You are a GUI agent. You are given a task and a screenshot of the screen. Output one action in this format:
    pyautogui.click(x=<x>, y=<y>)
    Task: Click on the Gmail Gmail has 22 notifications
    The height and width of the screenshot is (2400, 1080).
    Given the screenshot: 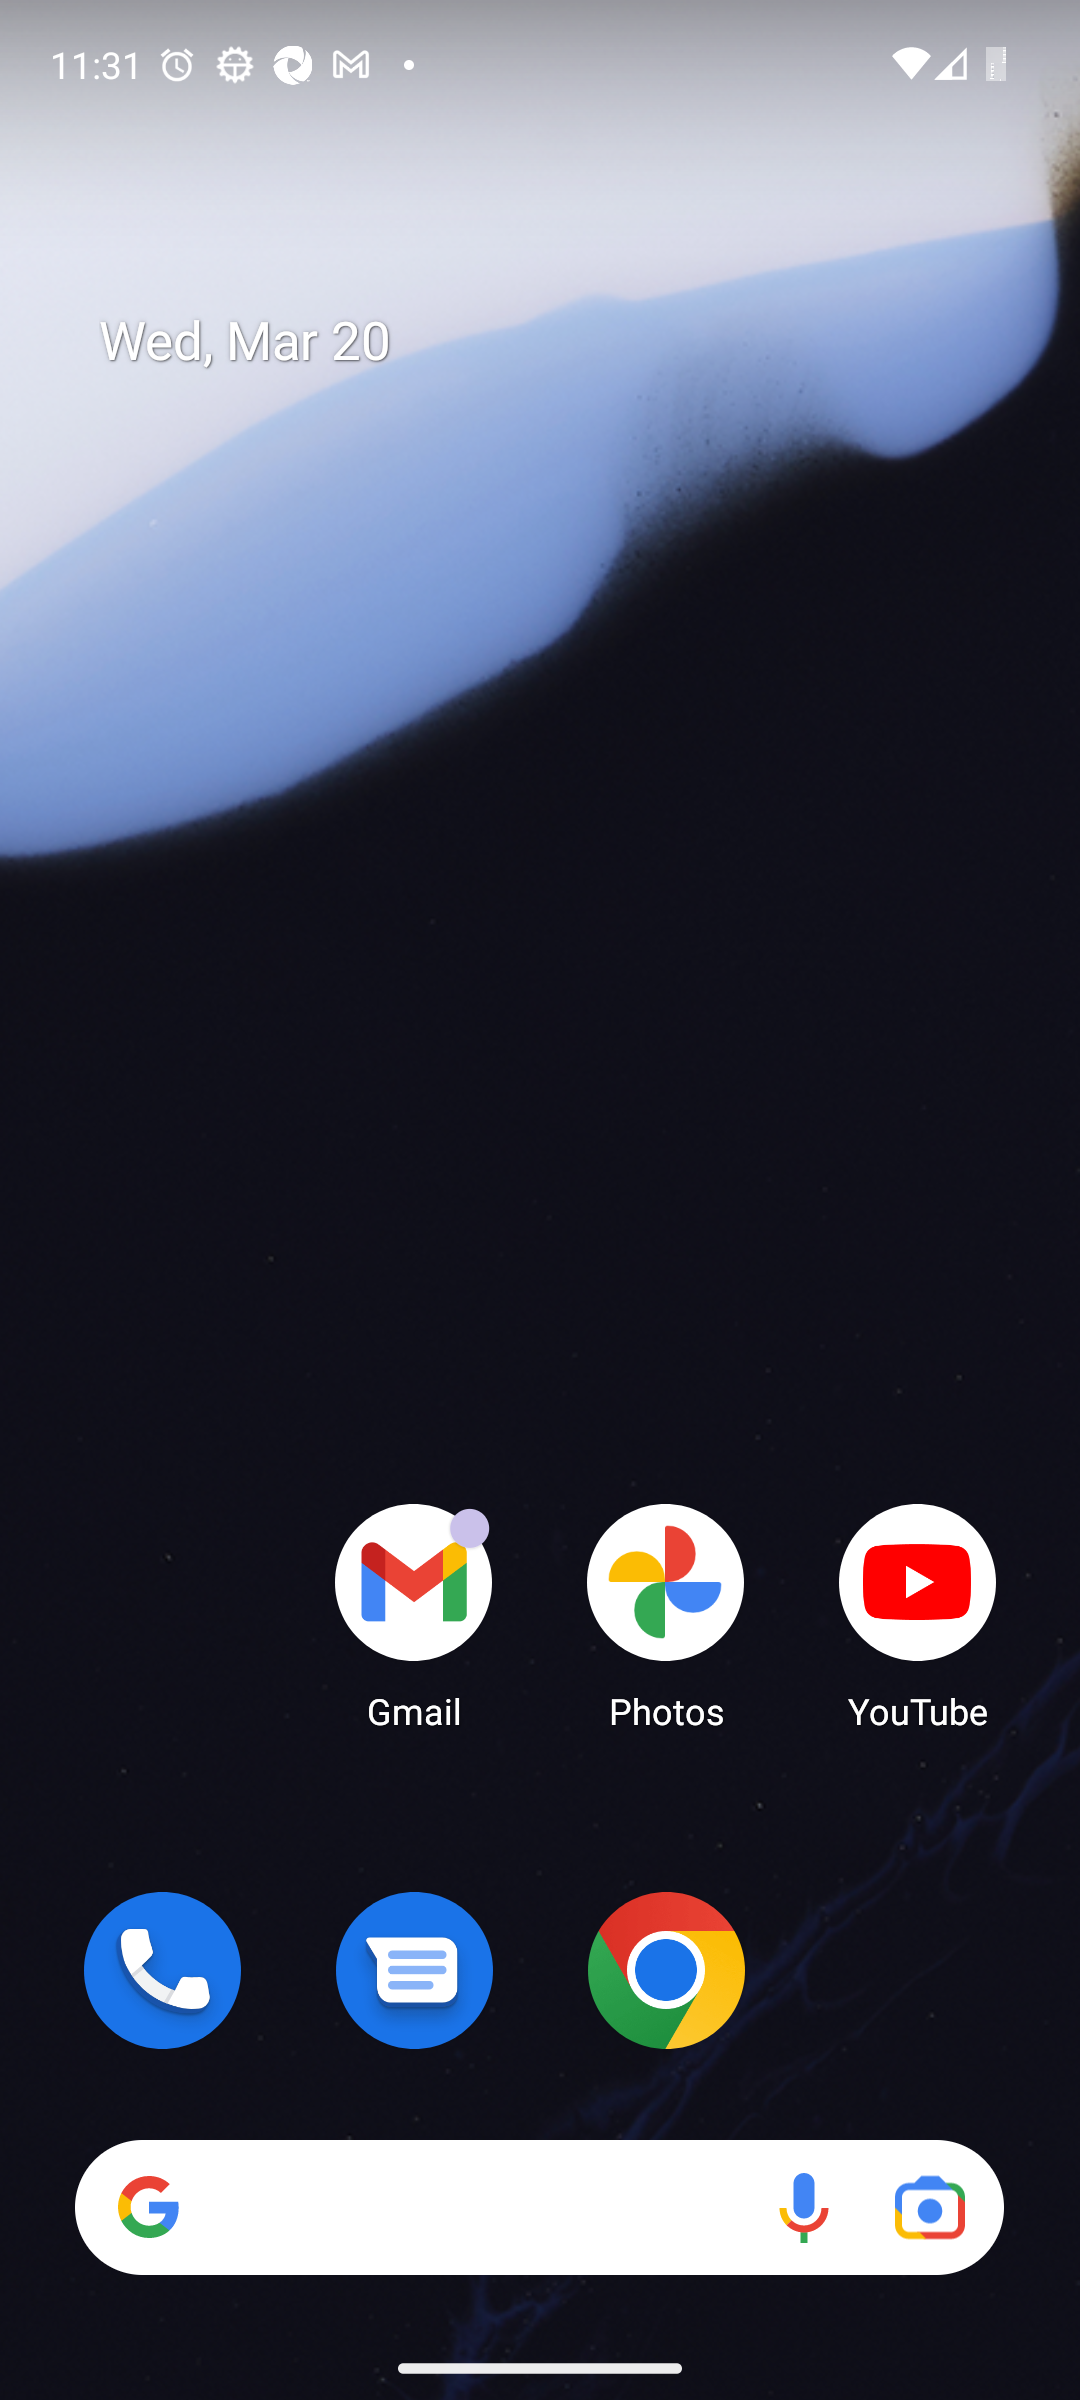 What is the action you would take?
    pyautogui.click(x=414, y=1615)
    